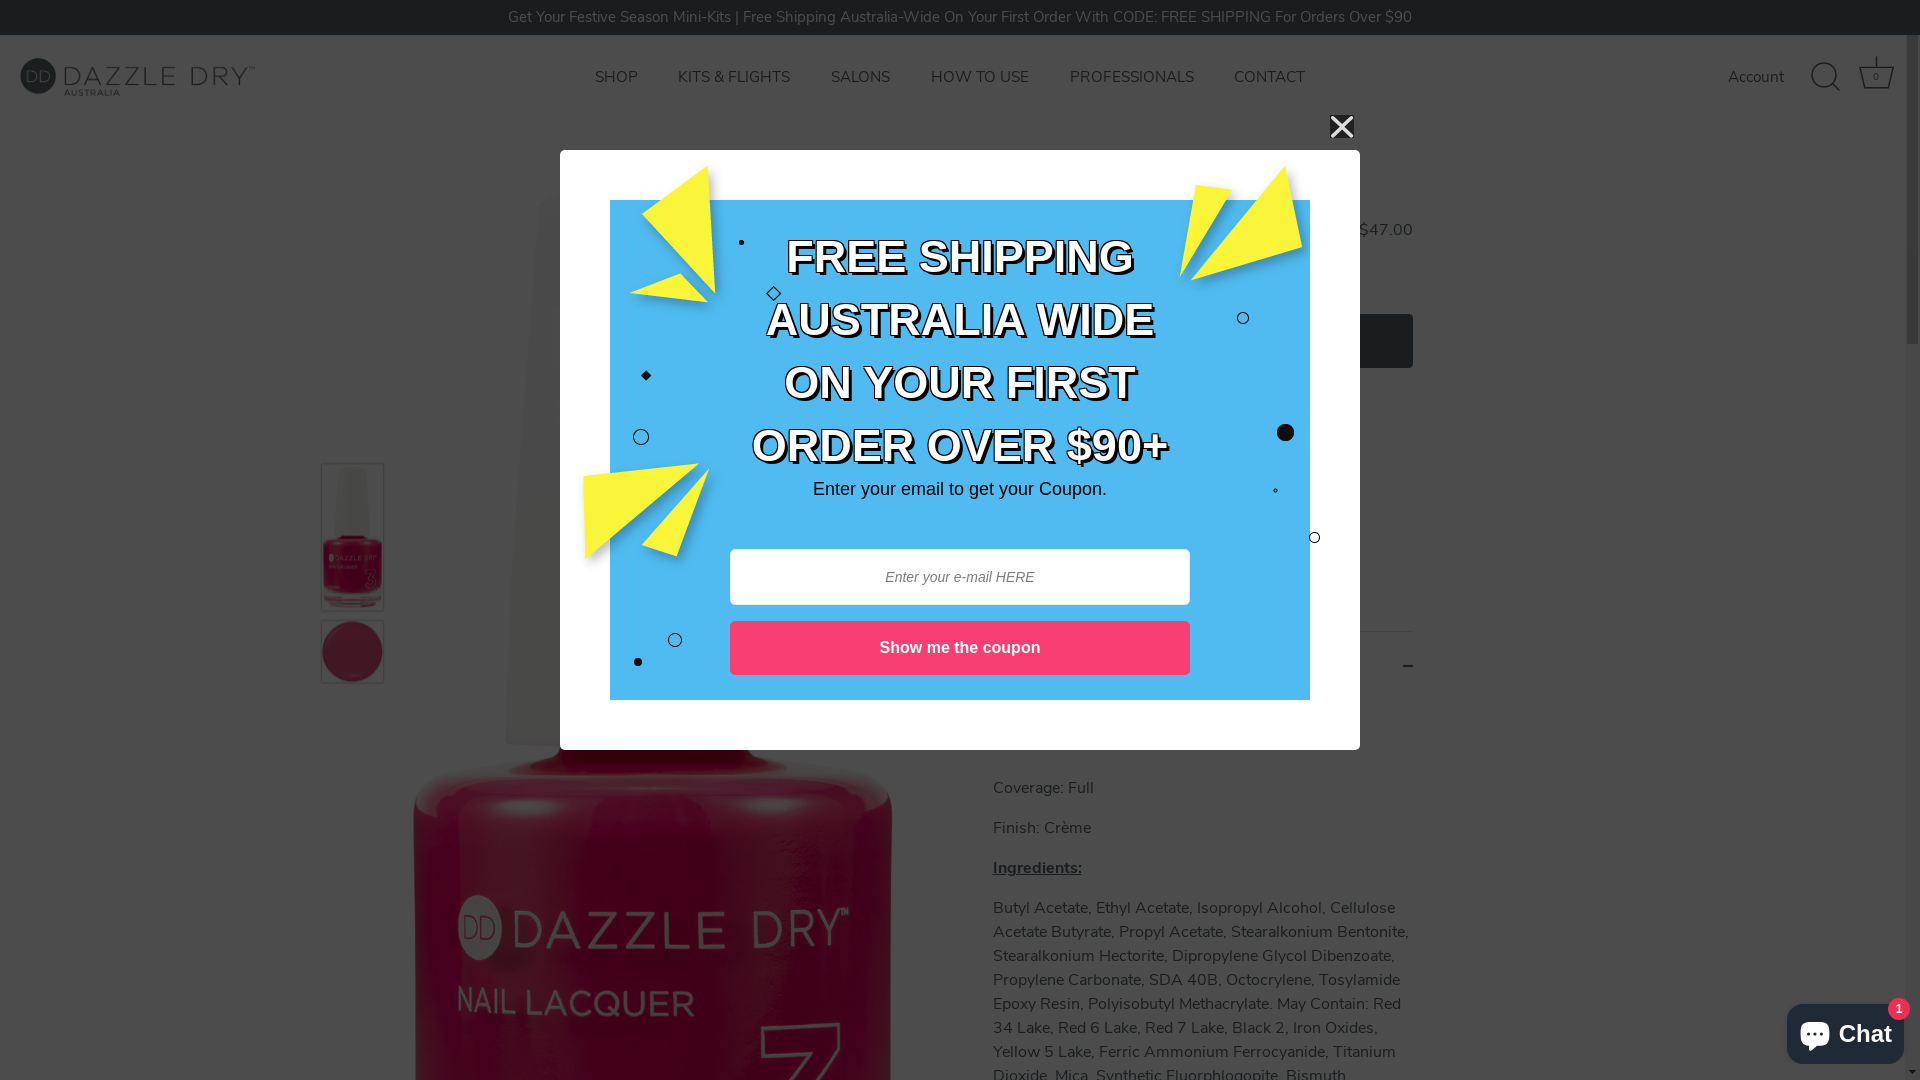 The width and height of the screenshot is (1920, 1080). I want to click on Close, so click(1343, 128).